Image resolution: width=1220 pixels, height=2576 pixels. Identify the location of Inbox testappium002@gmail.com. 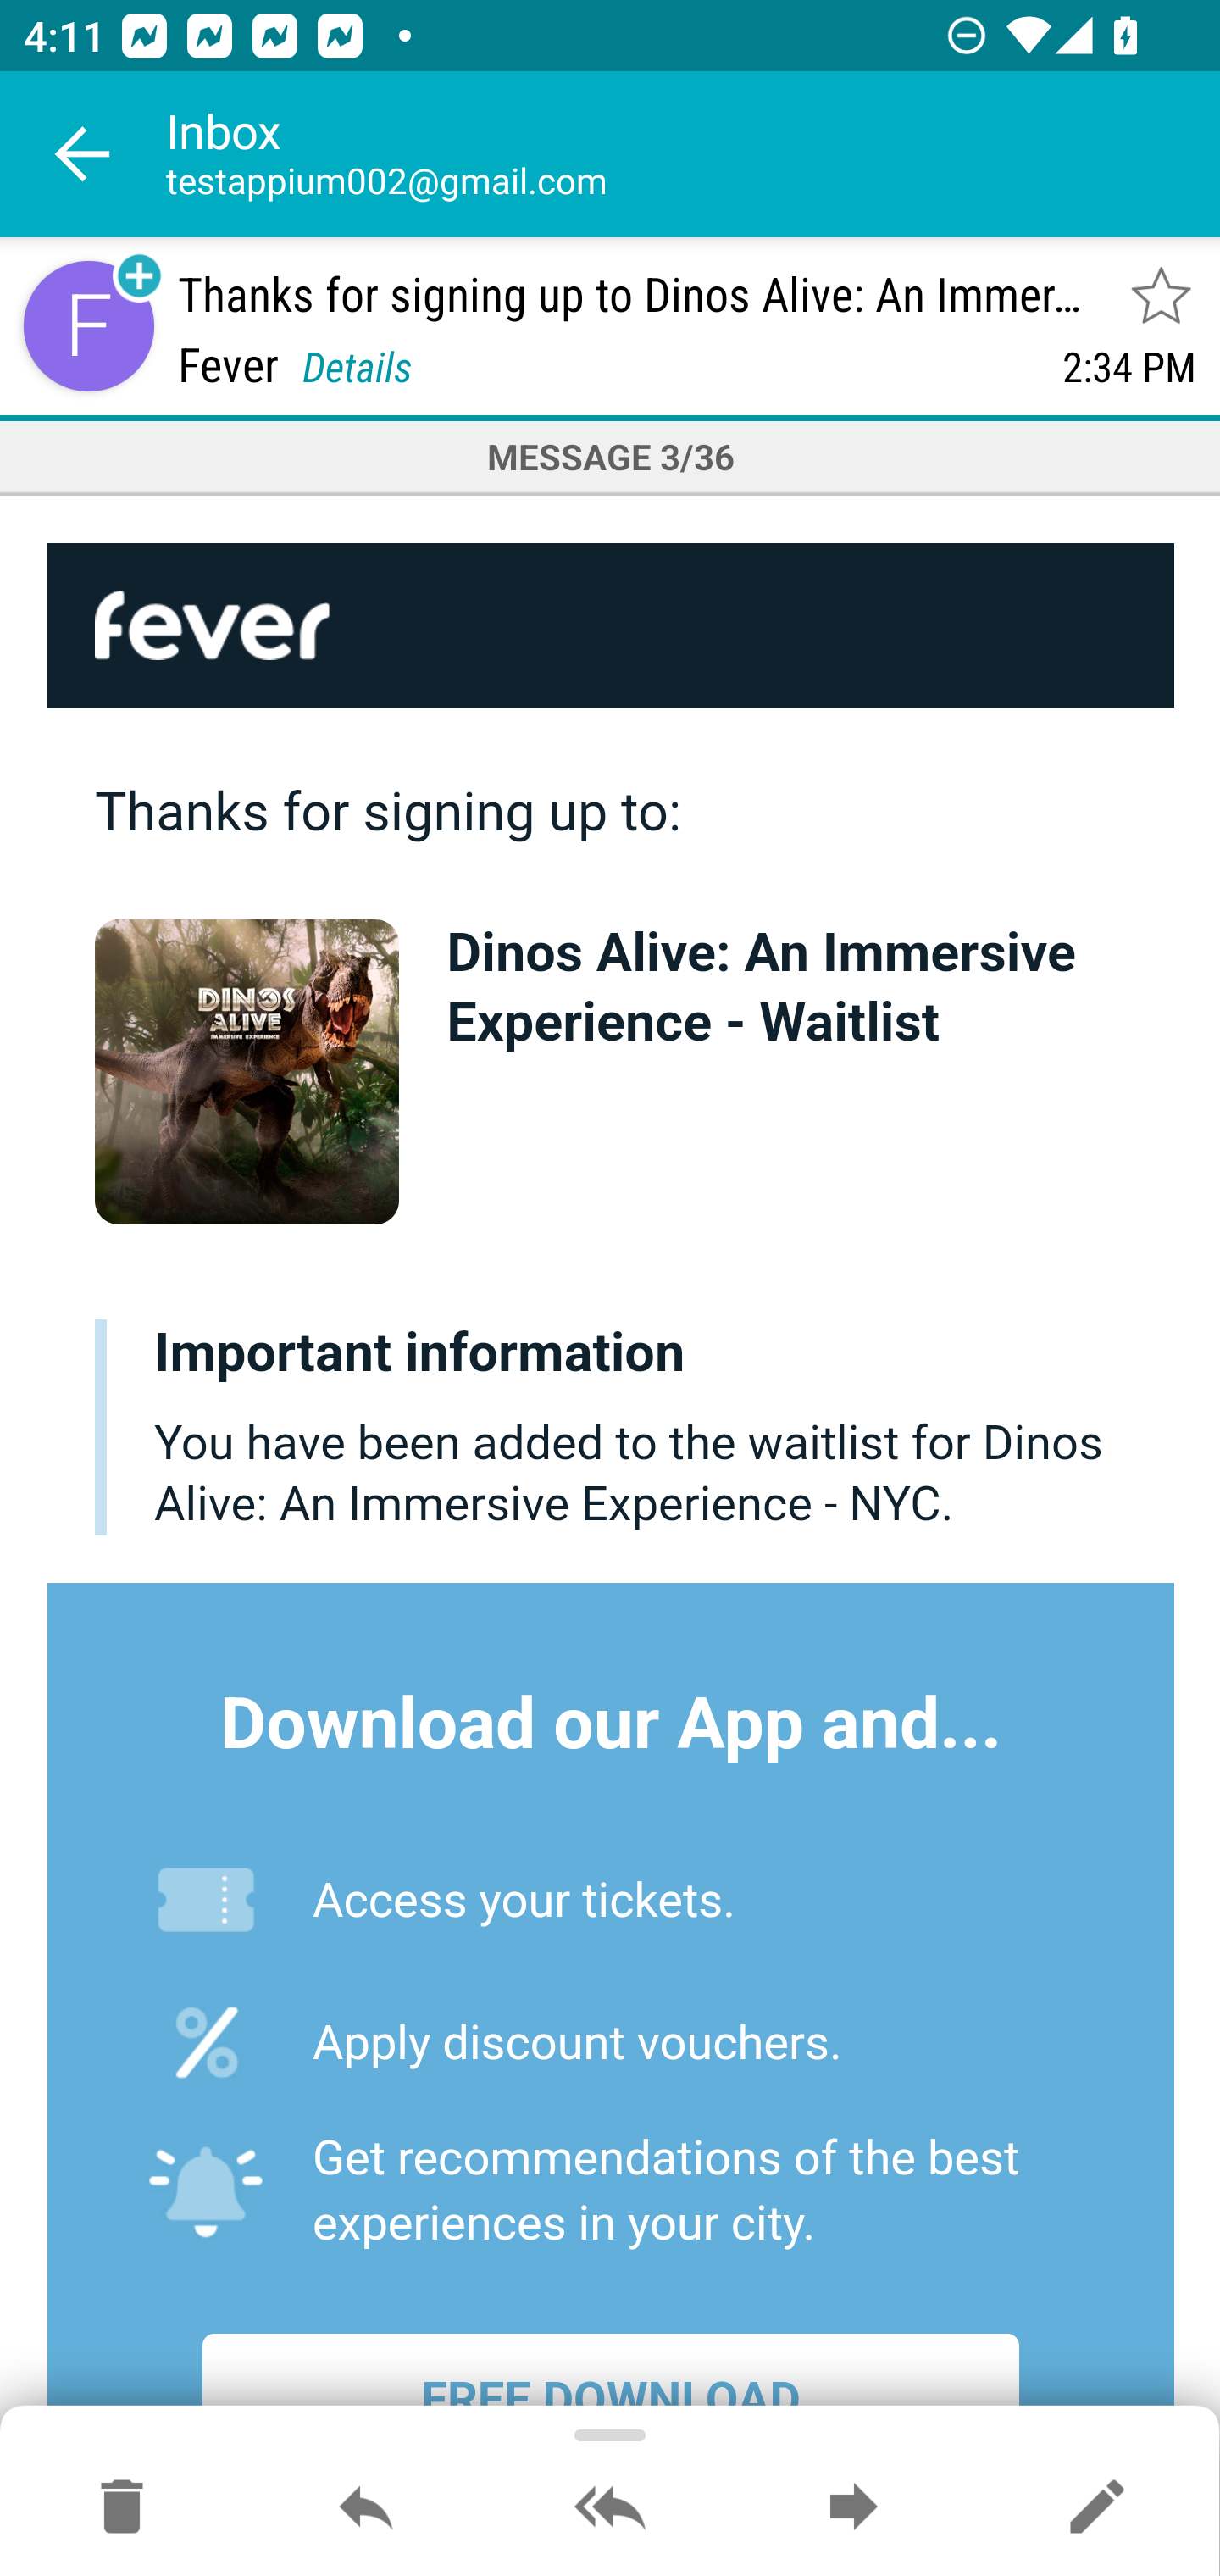
(693, 154).